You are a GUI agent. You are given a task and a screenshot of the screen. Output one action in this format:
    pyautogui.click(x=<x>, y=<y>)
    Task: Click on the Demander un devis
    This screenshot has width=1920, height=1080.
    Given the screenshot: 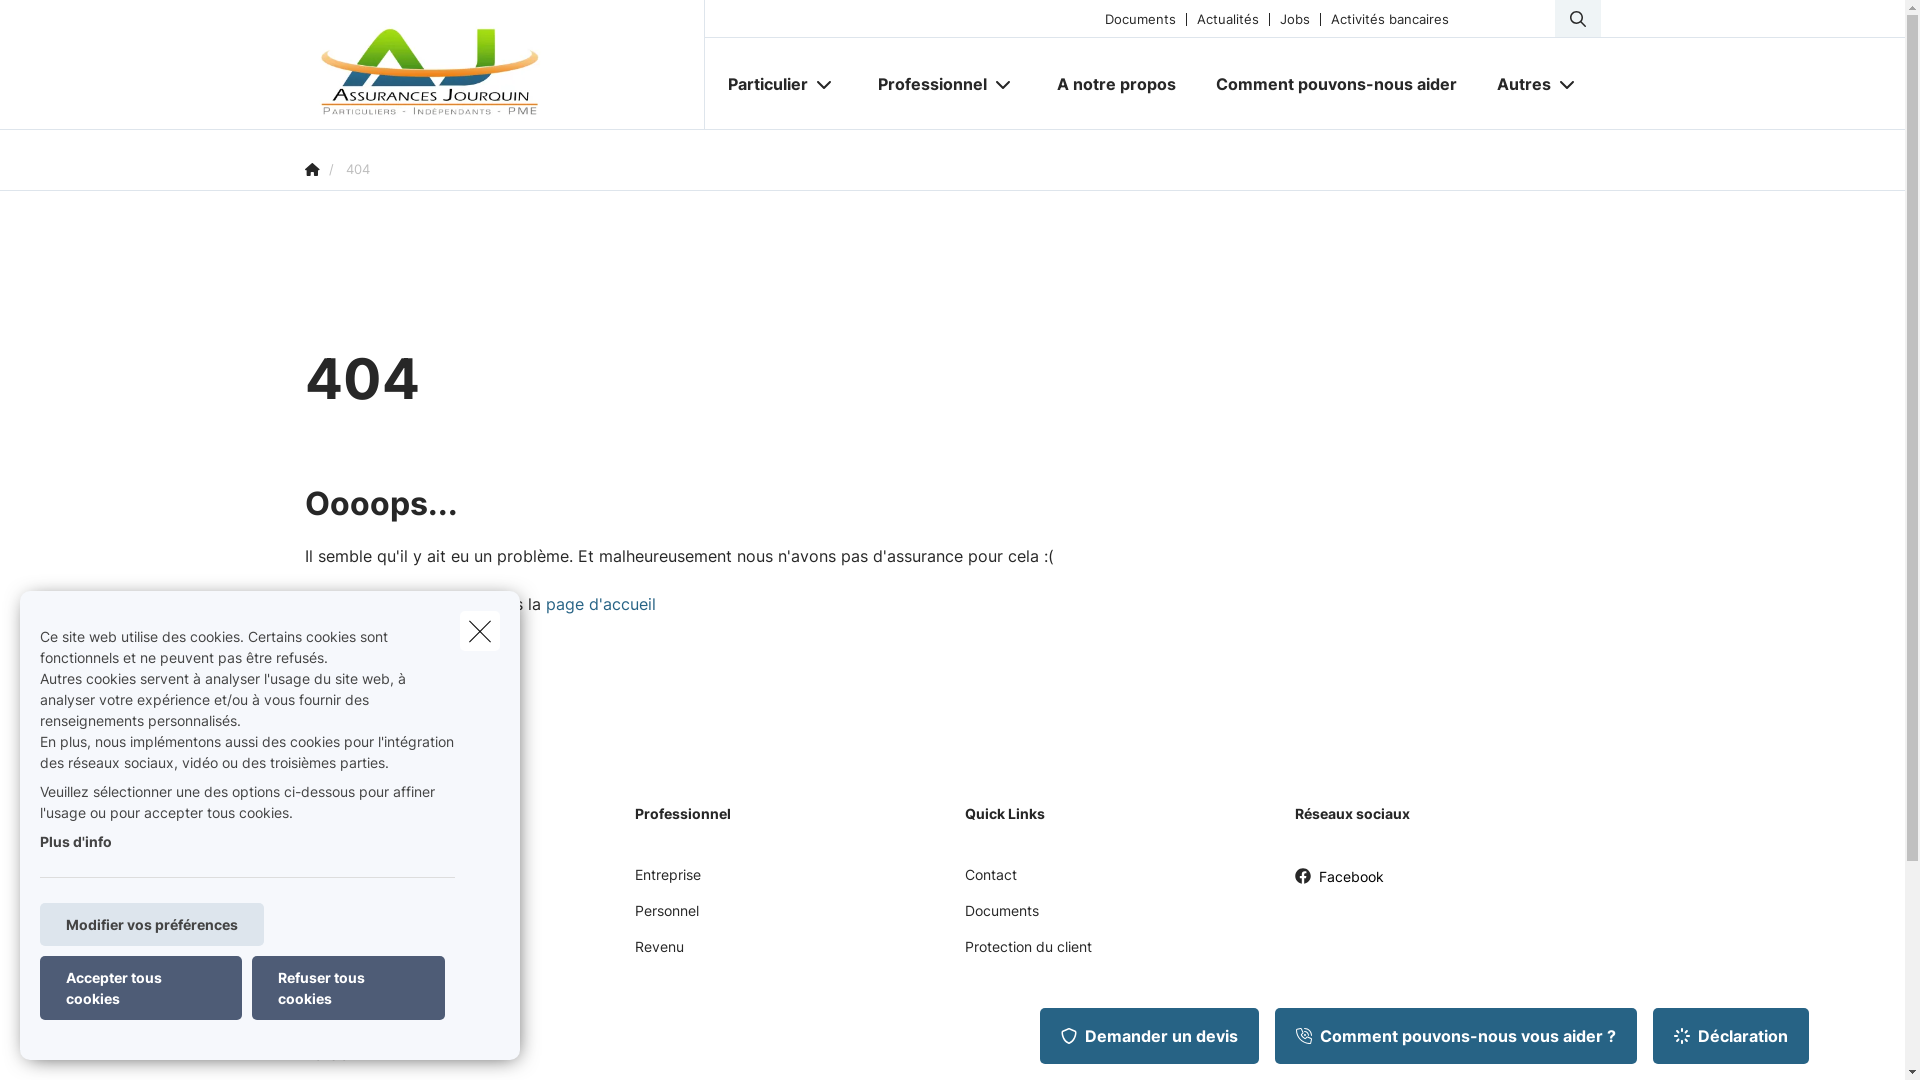 What is the action you would take?
    pyautogui.click(x=1150, y=1036)
    